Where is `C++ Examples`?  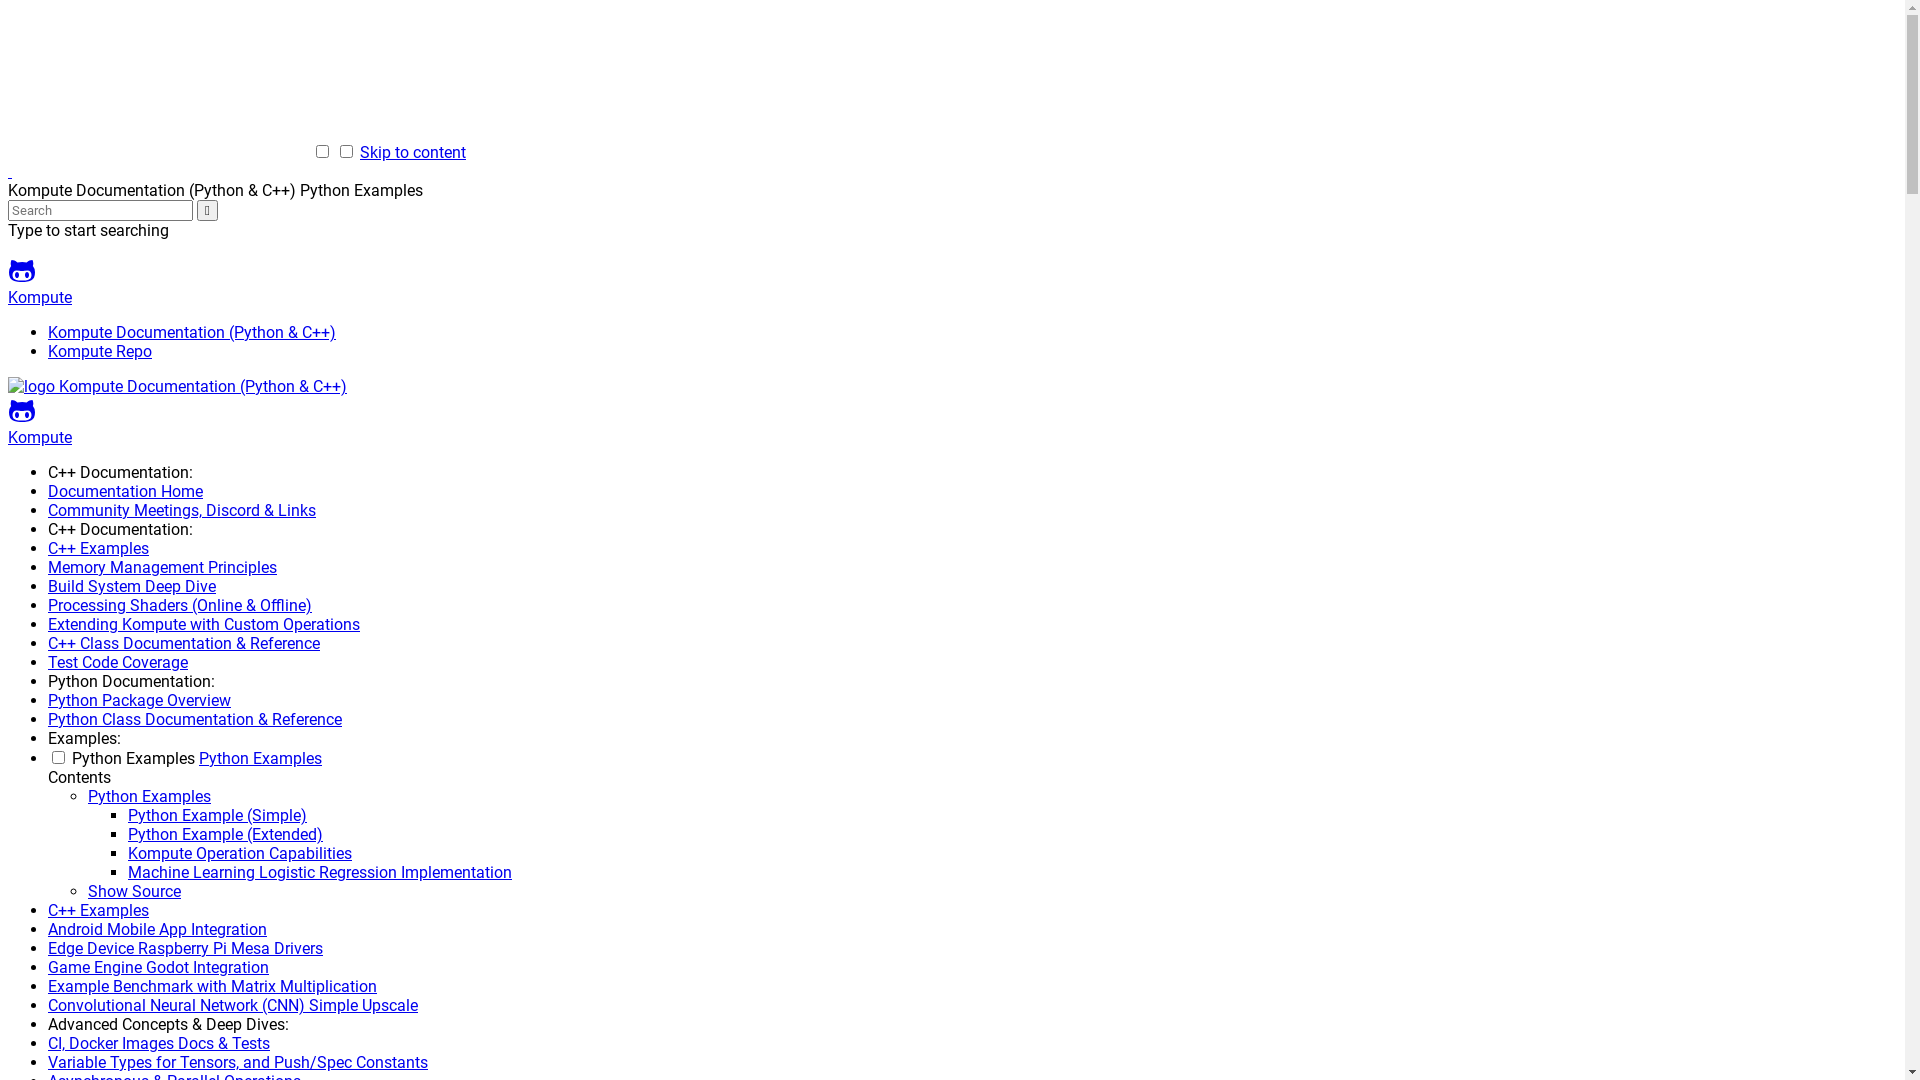 C++ Examples is located at coordinates (98, 910).